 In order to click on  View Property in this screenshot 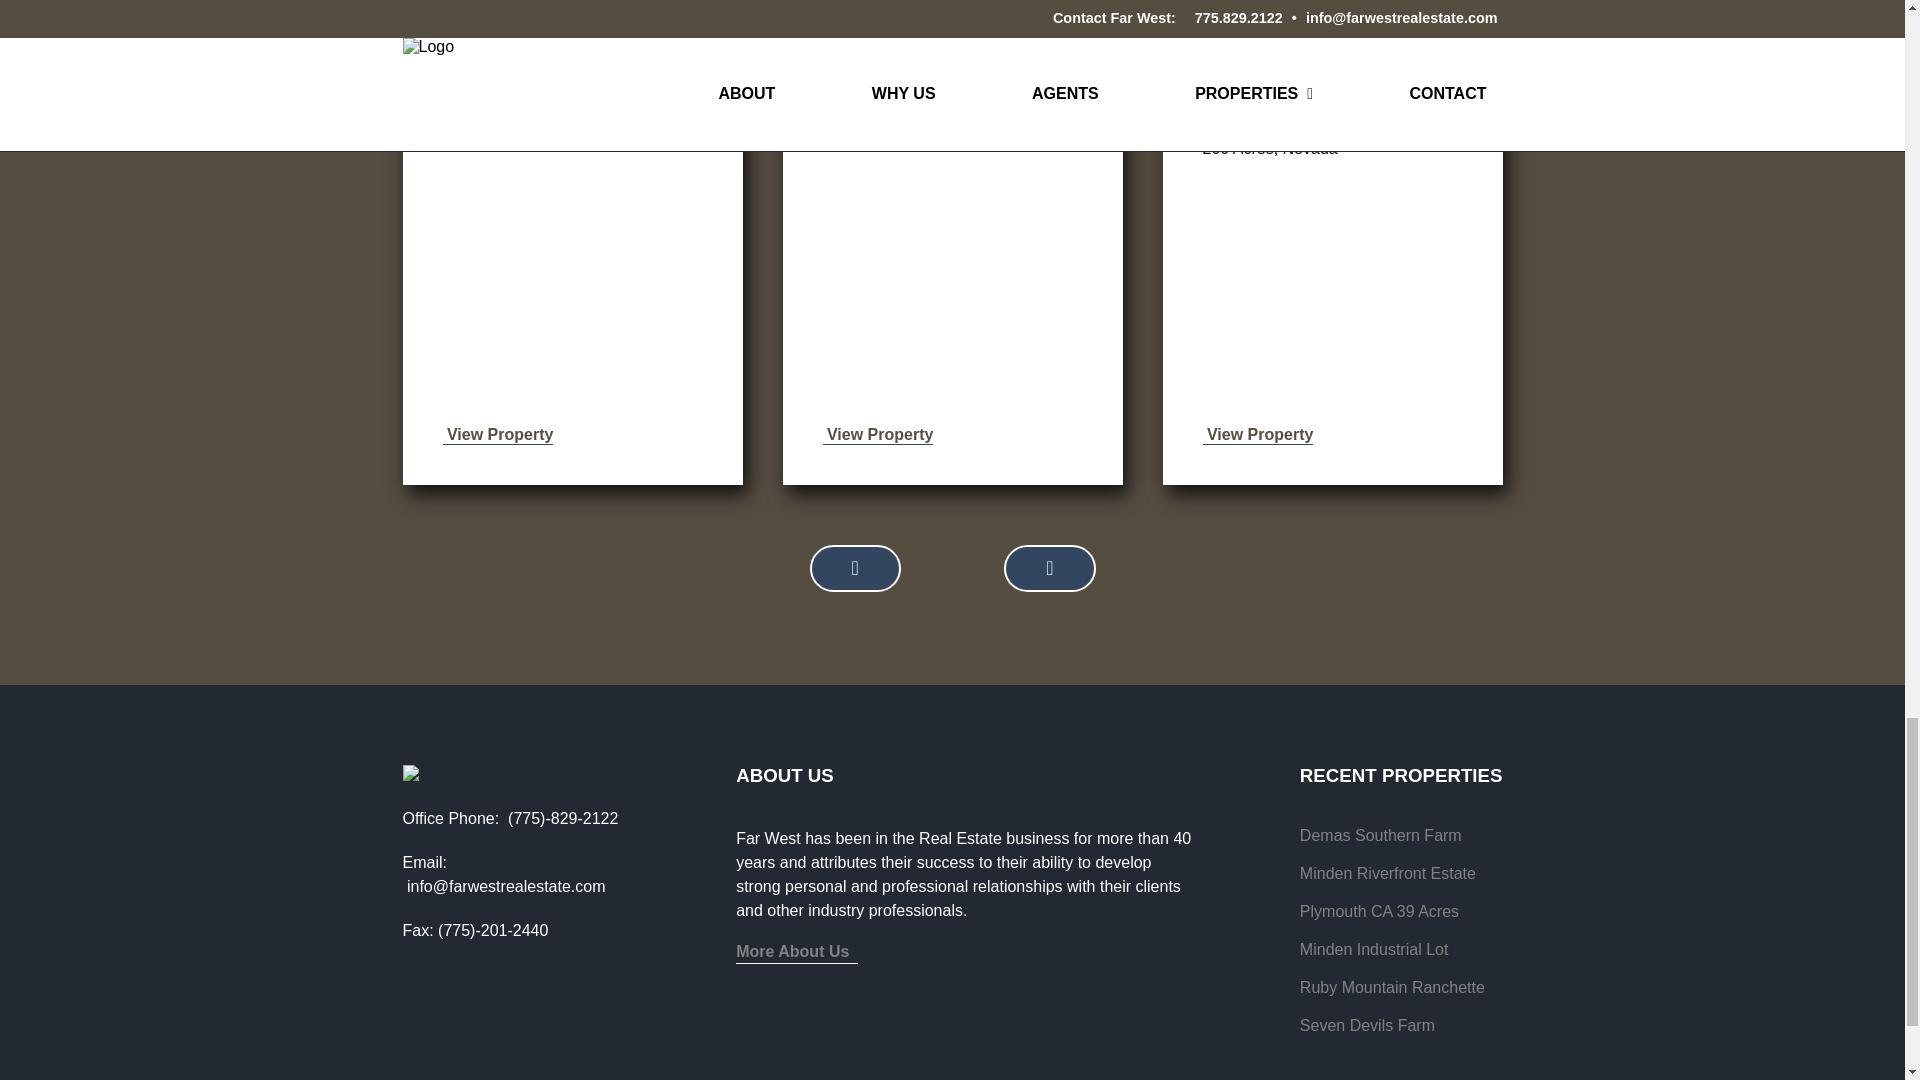, I will do `click(496, 434)`.